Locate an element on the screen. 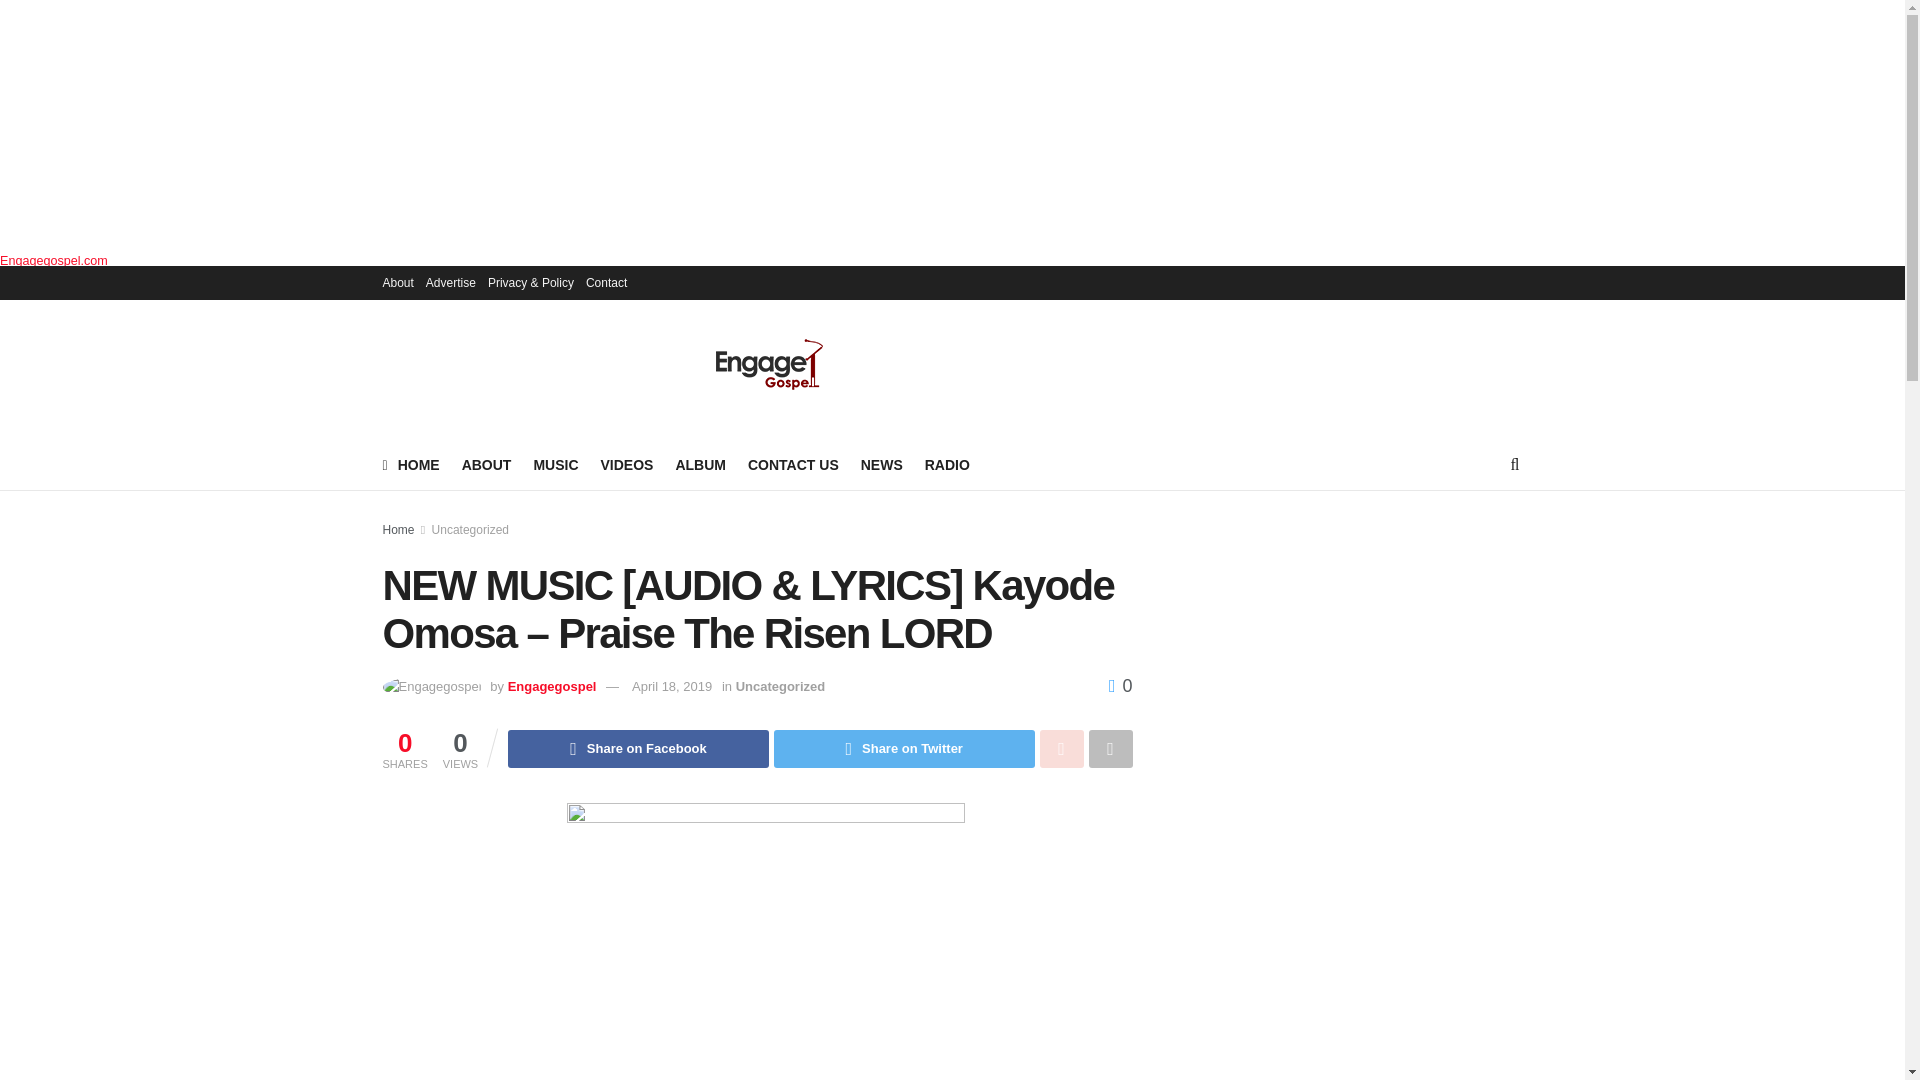 Image resolution: width=1920 pixels, height=1080 pixels. VIDEOS is located at coordinates (627, 465).